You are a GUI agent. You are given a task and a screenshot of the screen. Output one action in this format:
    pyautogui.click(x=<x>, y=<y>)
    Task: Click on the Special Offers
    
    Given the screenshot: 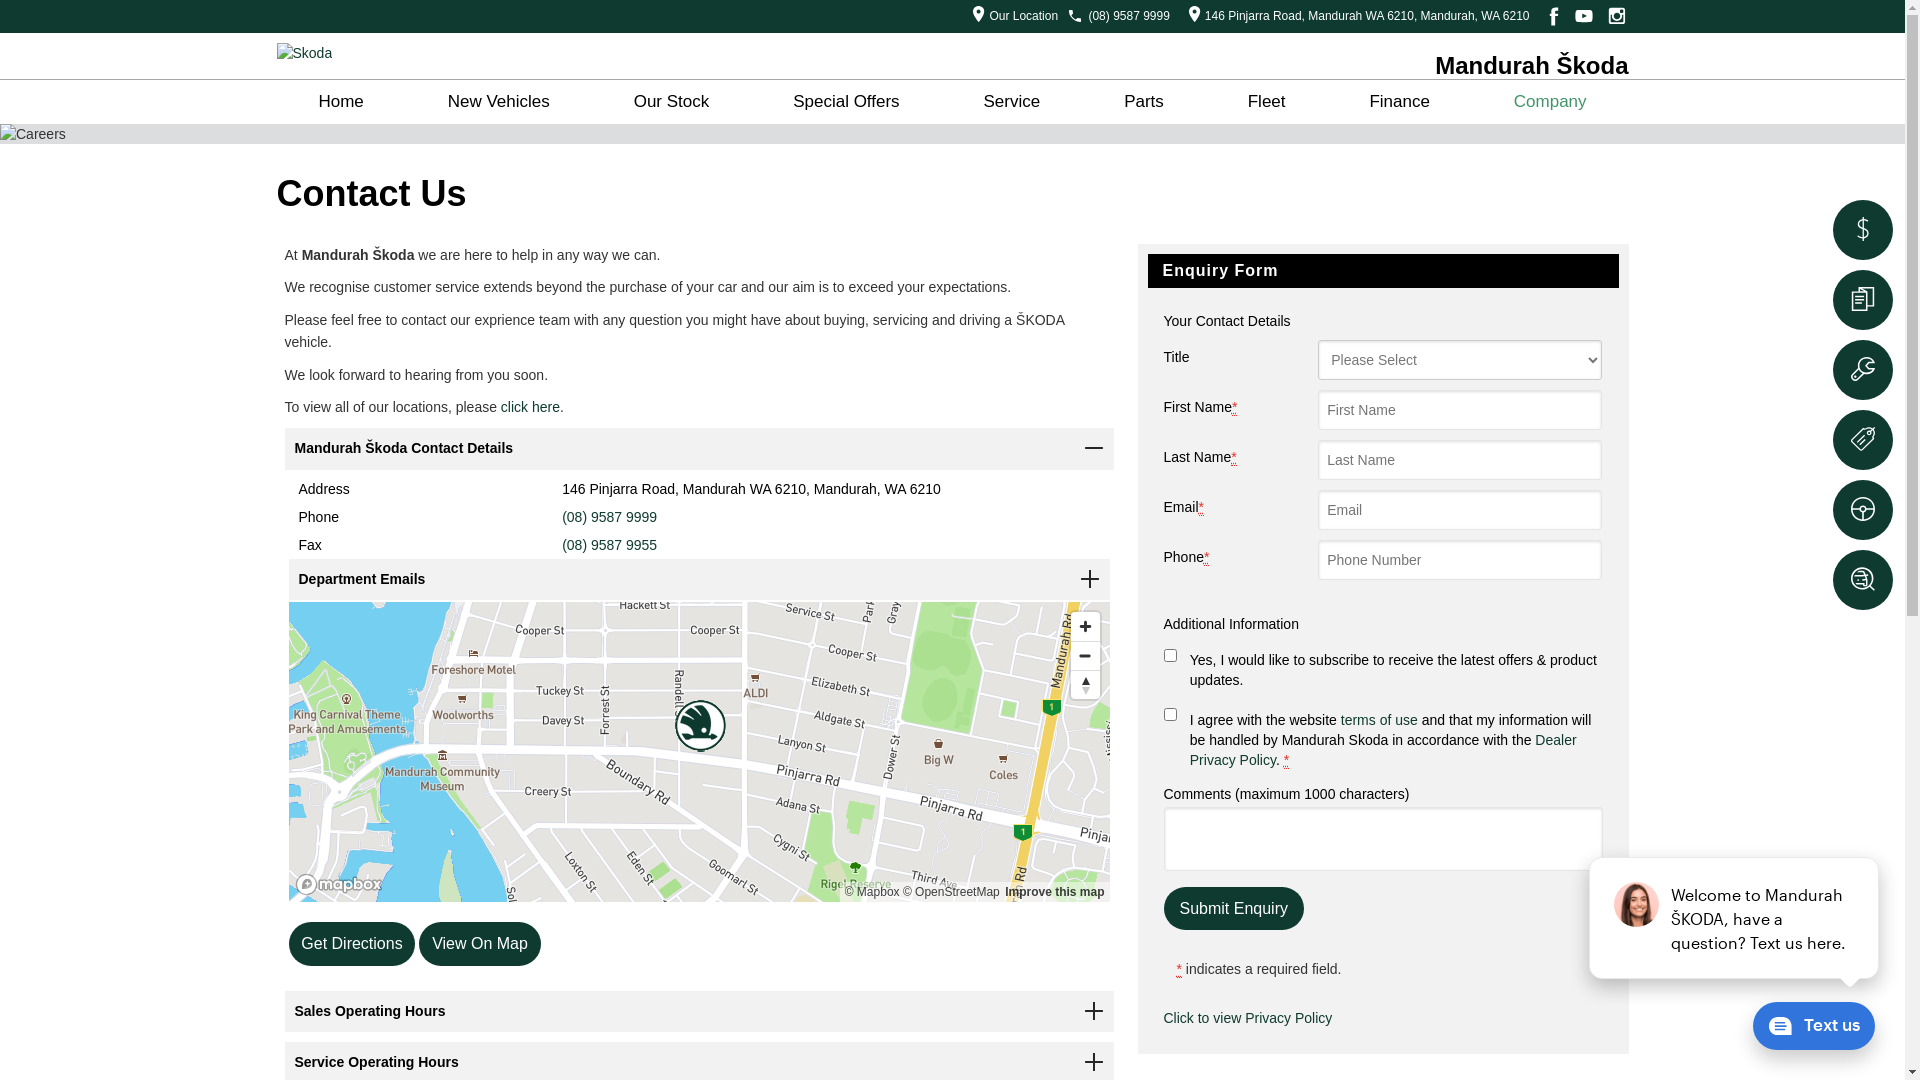 What is the action you would take?
    pyautogui.click(x=846, y=102)
    